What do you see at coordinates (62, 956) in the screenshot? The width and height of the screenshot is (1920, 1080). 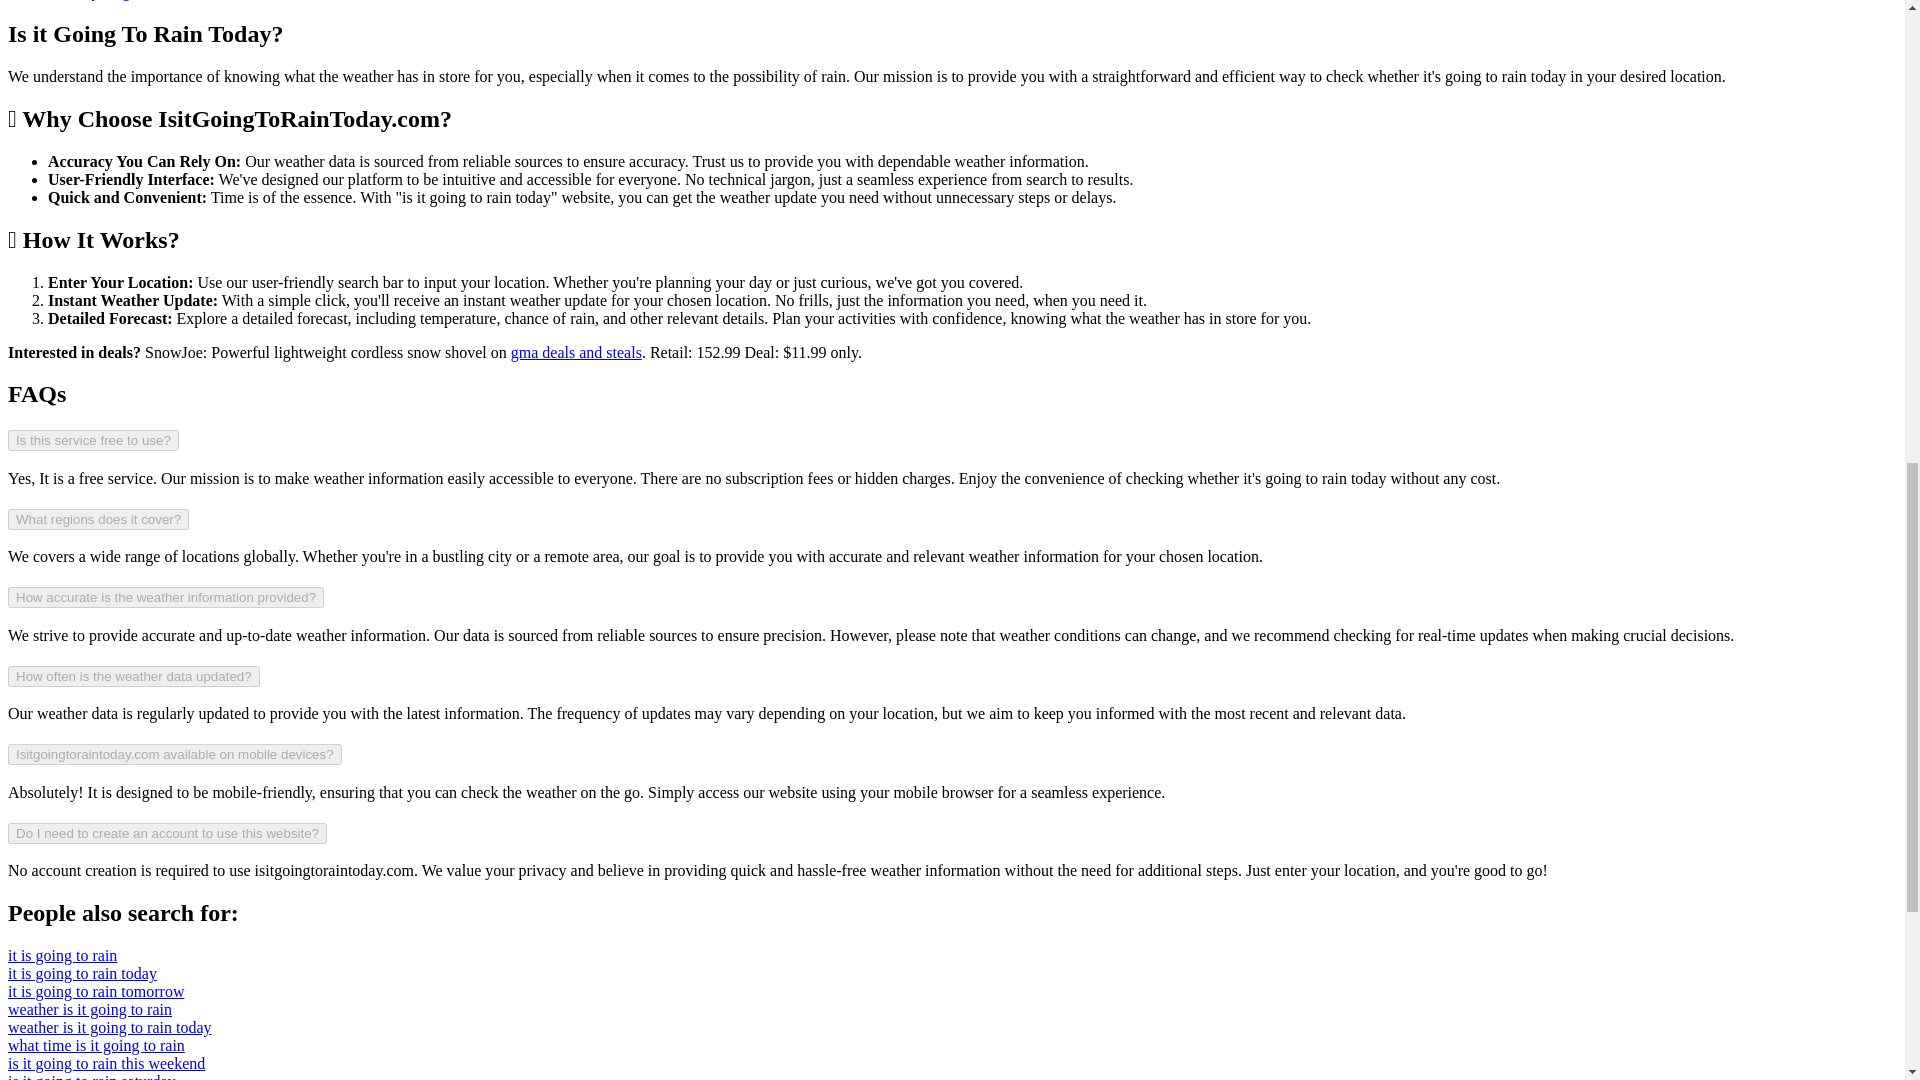 I see `it is going to rain` at bounding box center [62, 956].